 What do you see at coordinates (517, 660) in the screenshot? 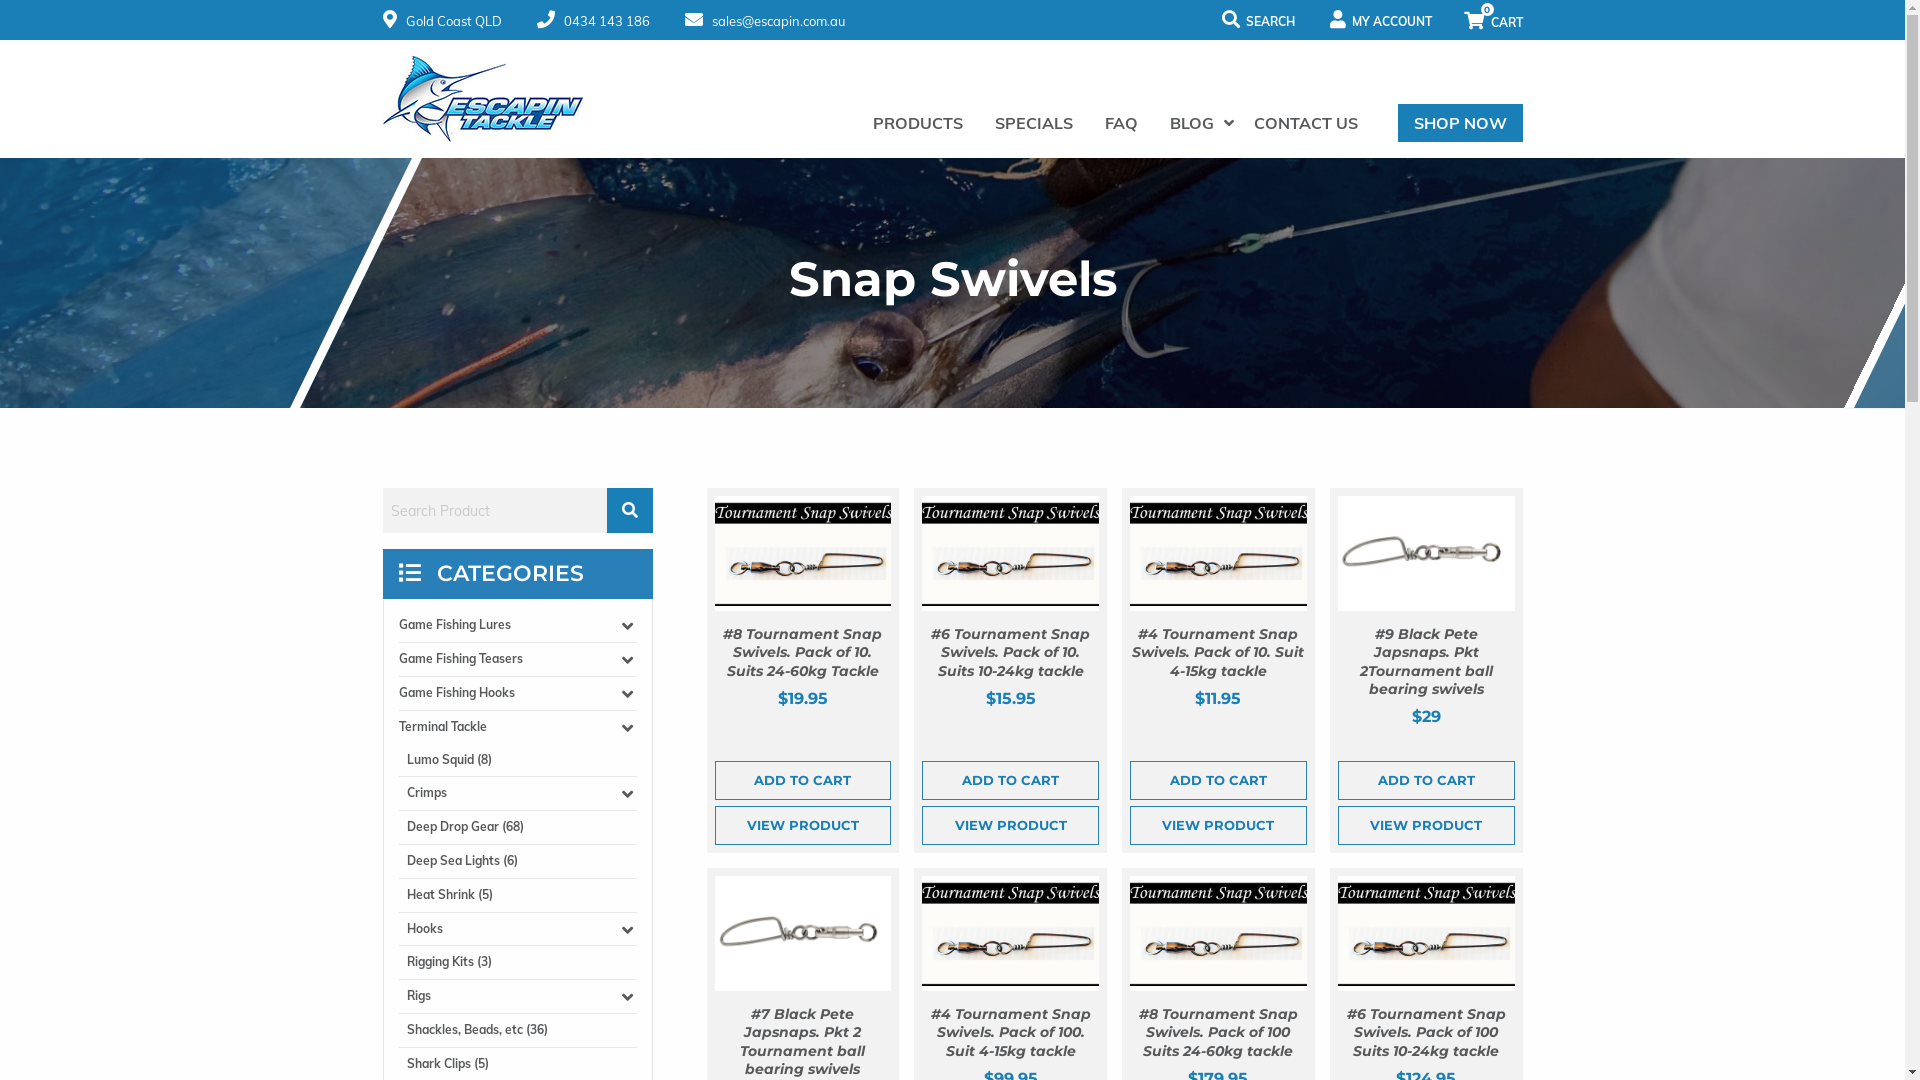
I see `Game Fishing Teasers` at bounding box center [517, 660].